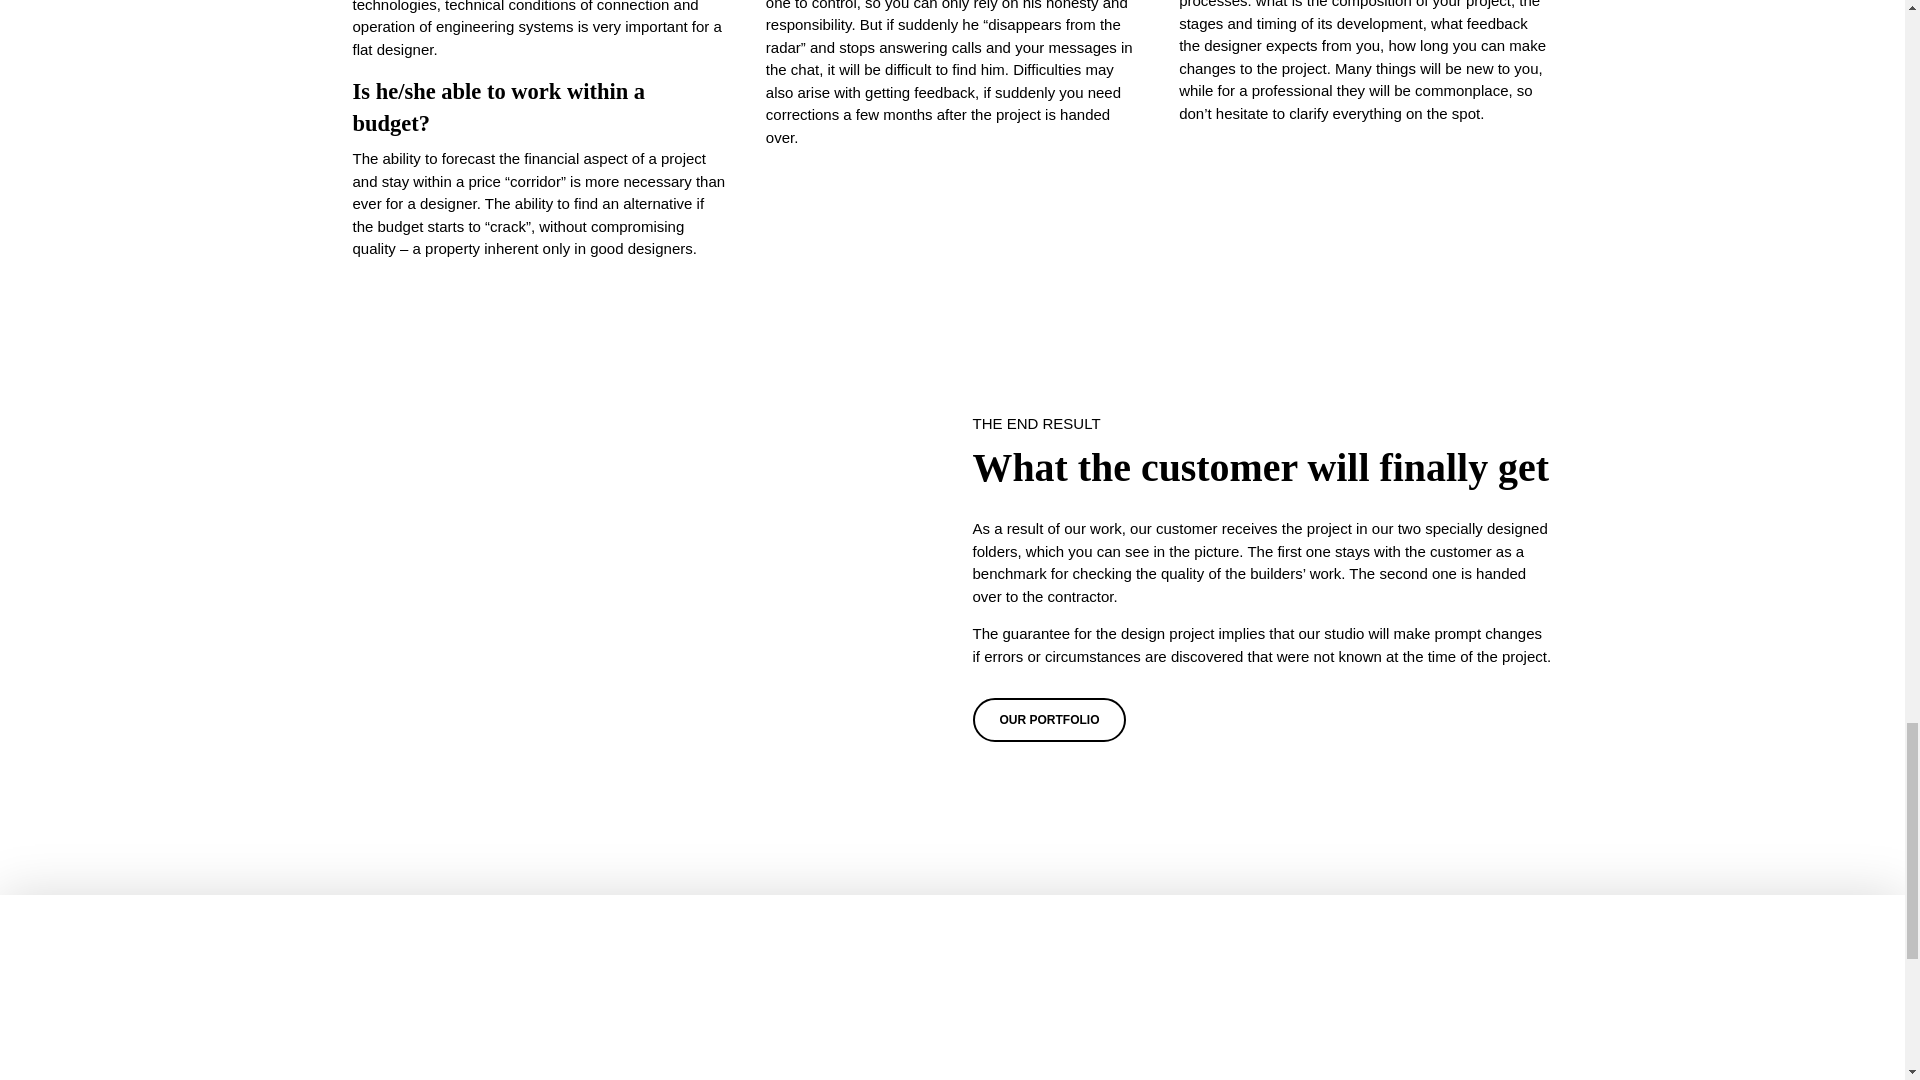  I want to click on amazing interiors logo, so click(951, 1002).